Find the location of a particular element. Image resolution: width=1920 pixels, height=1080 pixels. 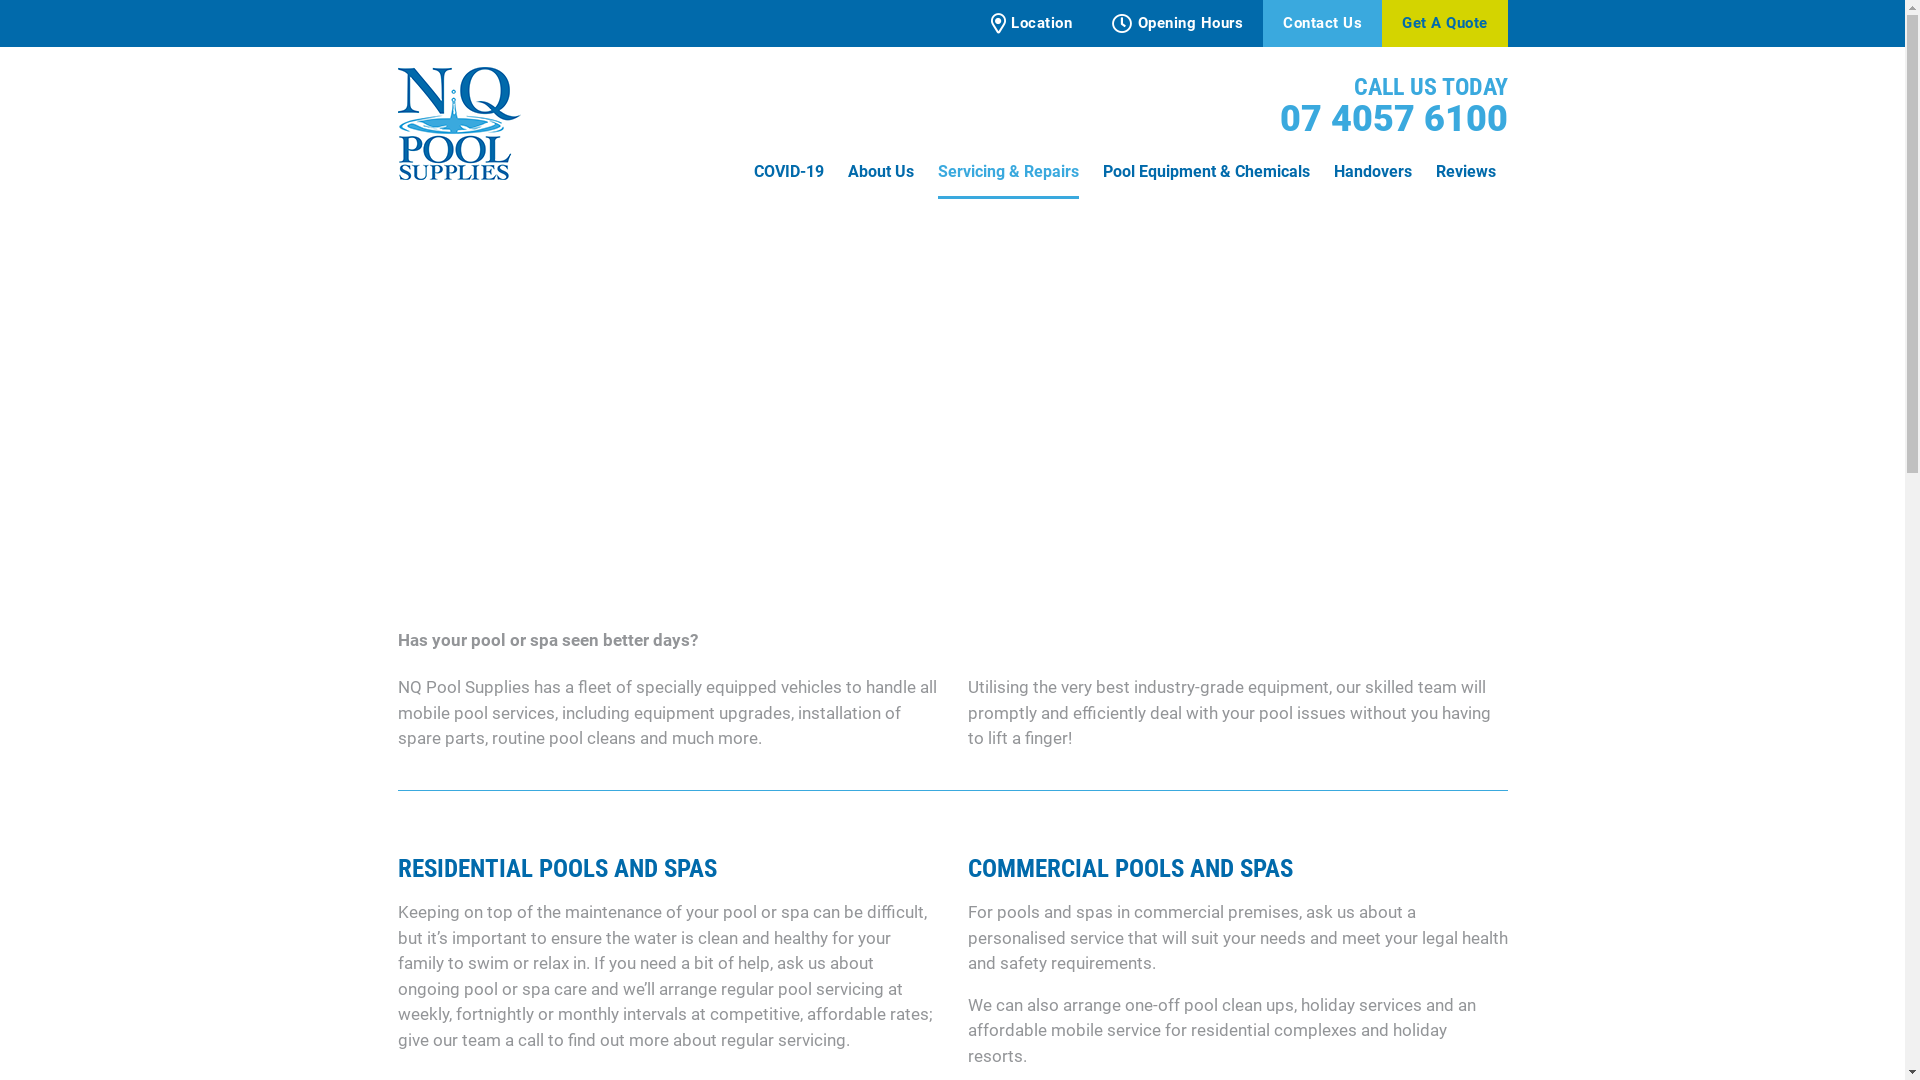

About Us is located at coordinates (881, 174).